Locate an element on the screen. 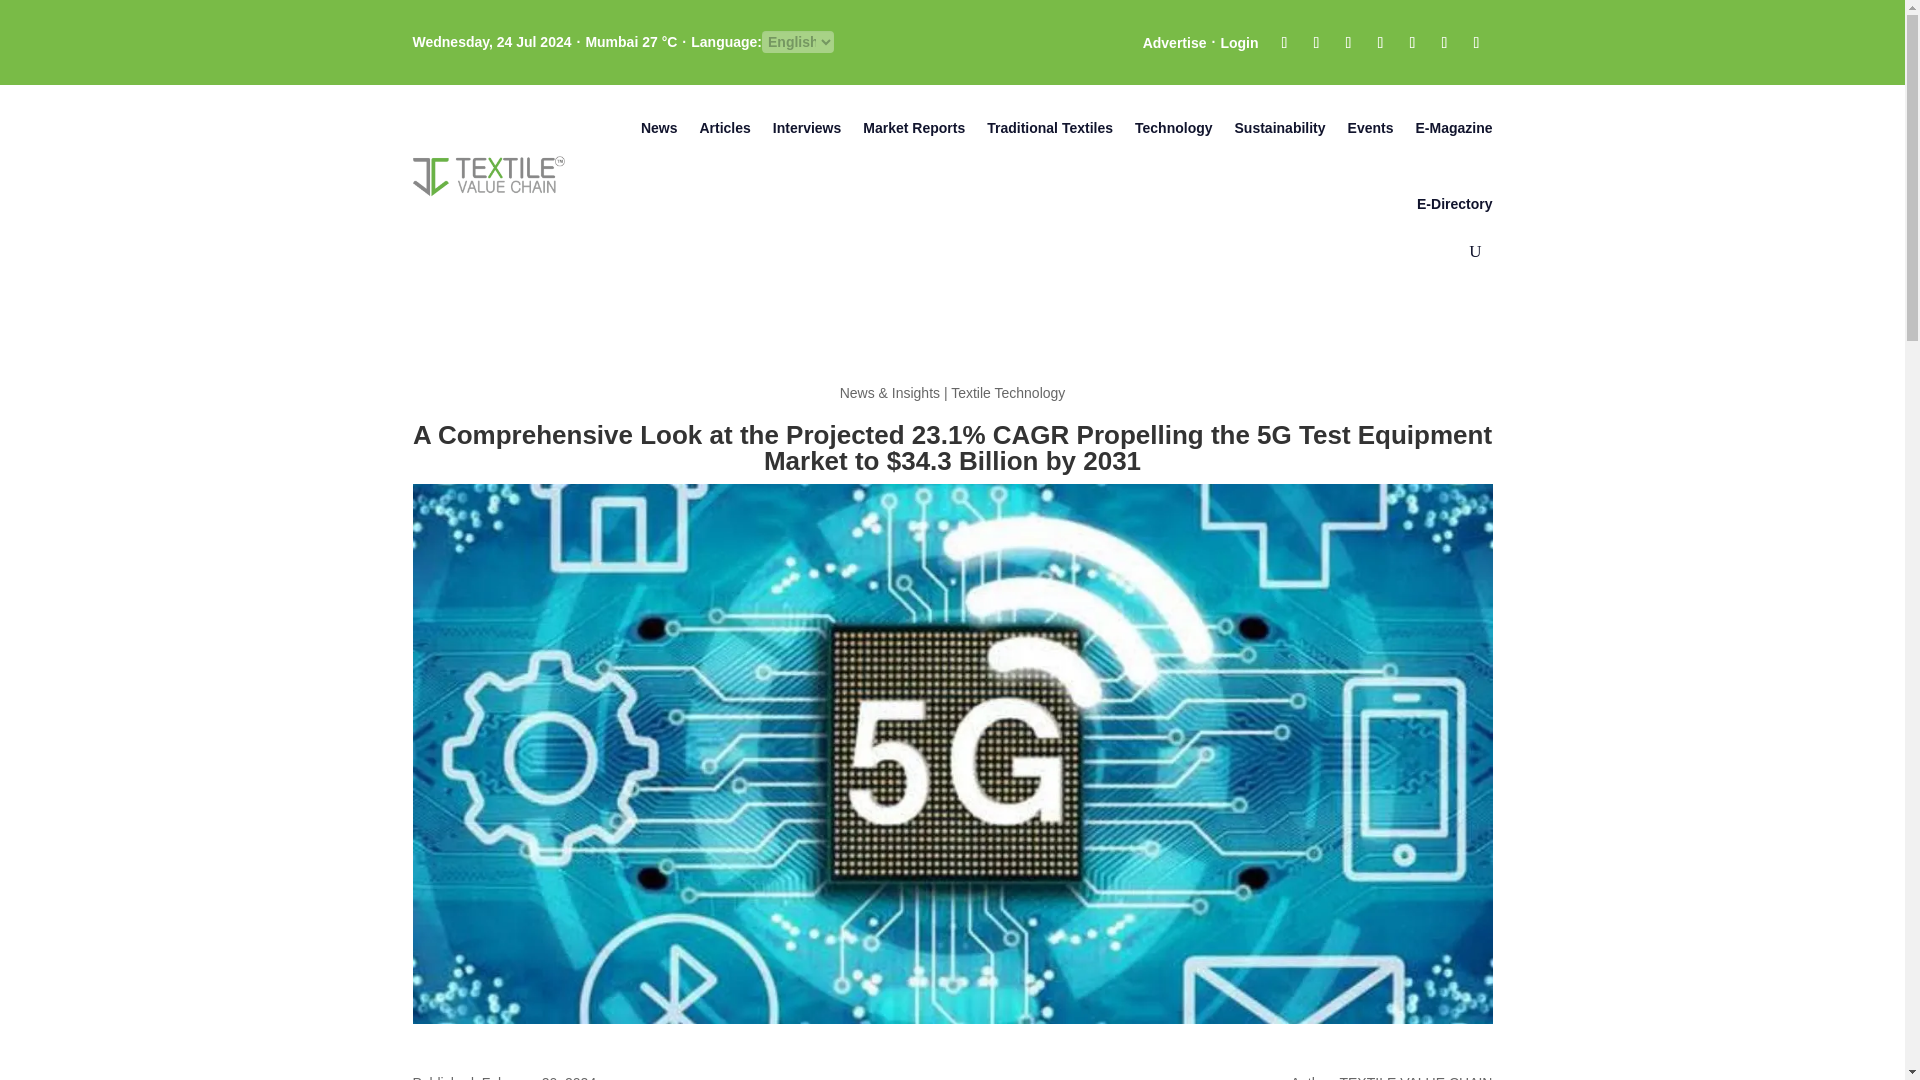  Market Reports is located at coordinates (914, 128).